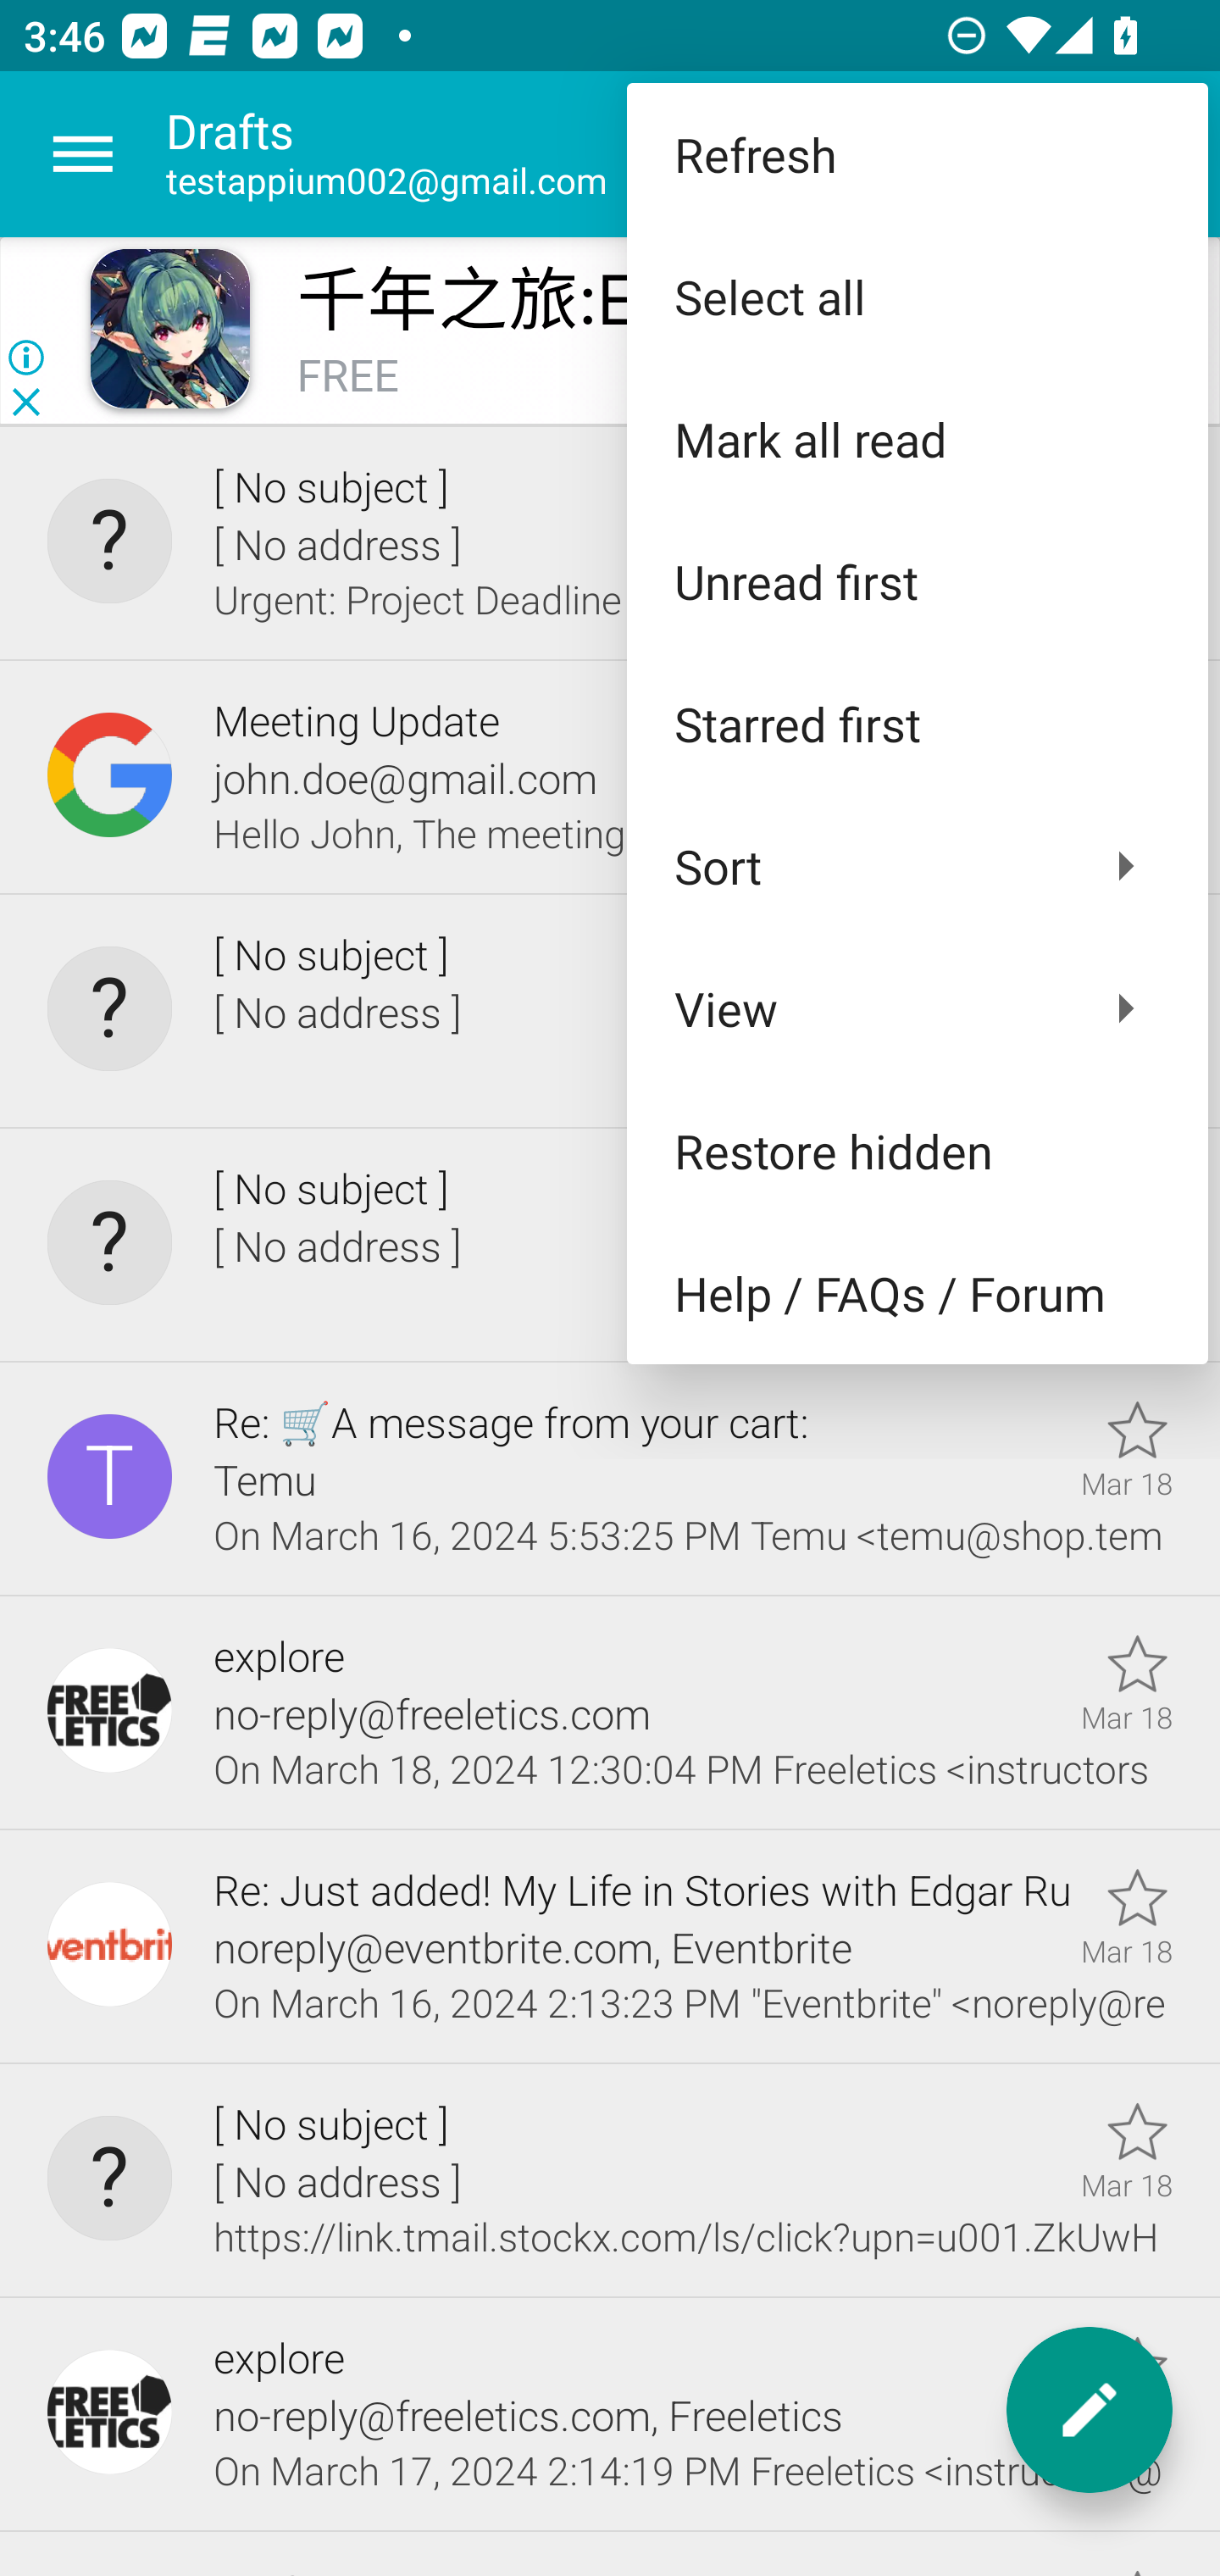 The width and height of the screenshot is (1220, 2576). What do you see at coordinates (917, 724) in the screenshot?
I see `Starred first` at bounding box center [917, 724].